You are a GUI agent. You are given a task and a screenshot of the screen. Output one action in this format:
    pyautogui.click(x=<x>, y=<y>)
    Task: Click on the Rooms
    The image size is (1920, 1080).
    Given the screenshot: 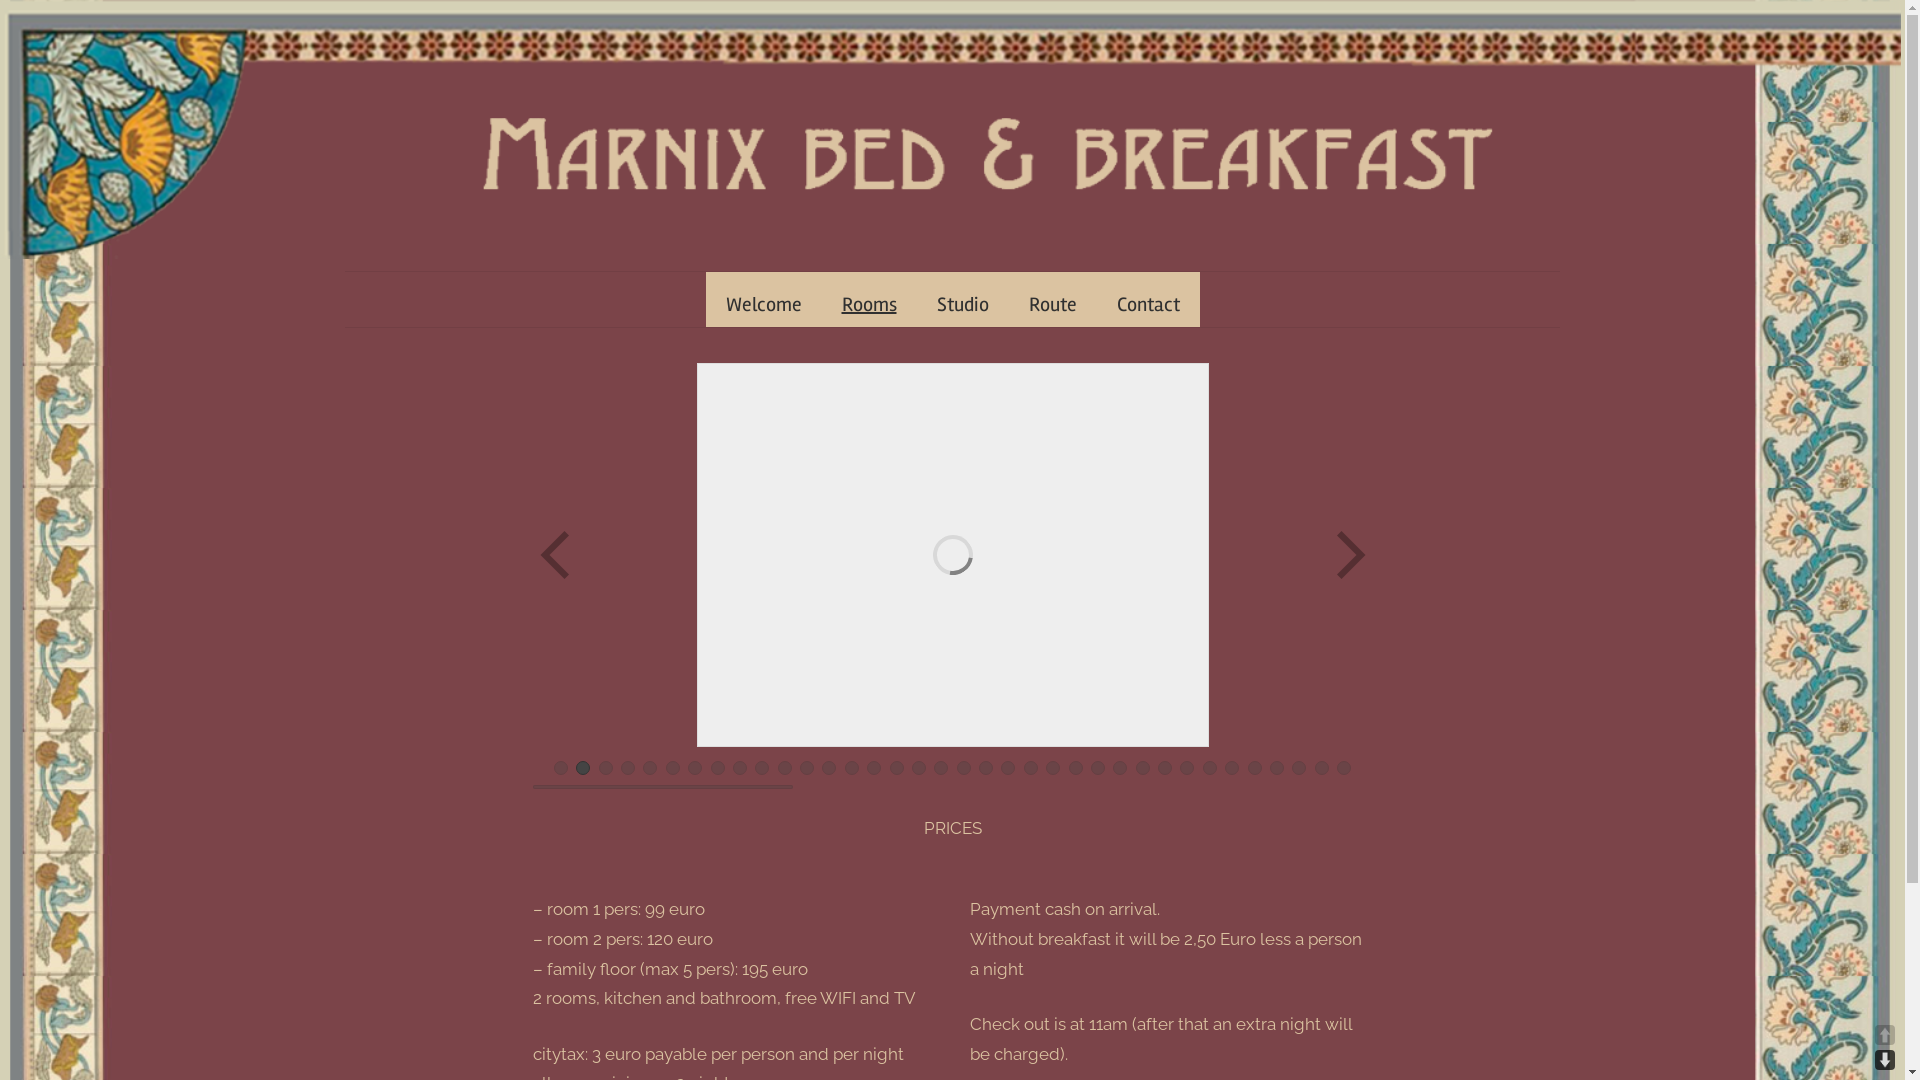 What is the action you would take?
    pyautogui.click(x=870, y=304)
    